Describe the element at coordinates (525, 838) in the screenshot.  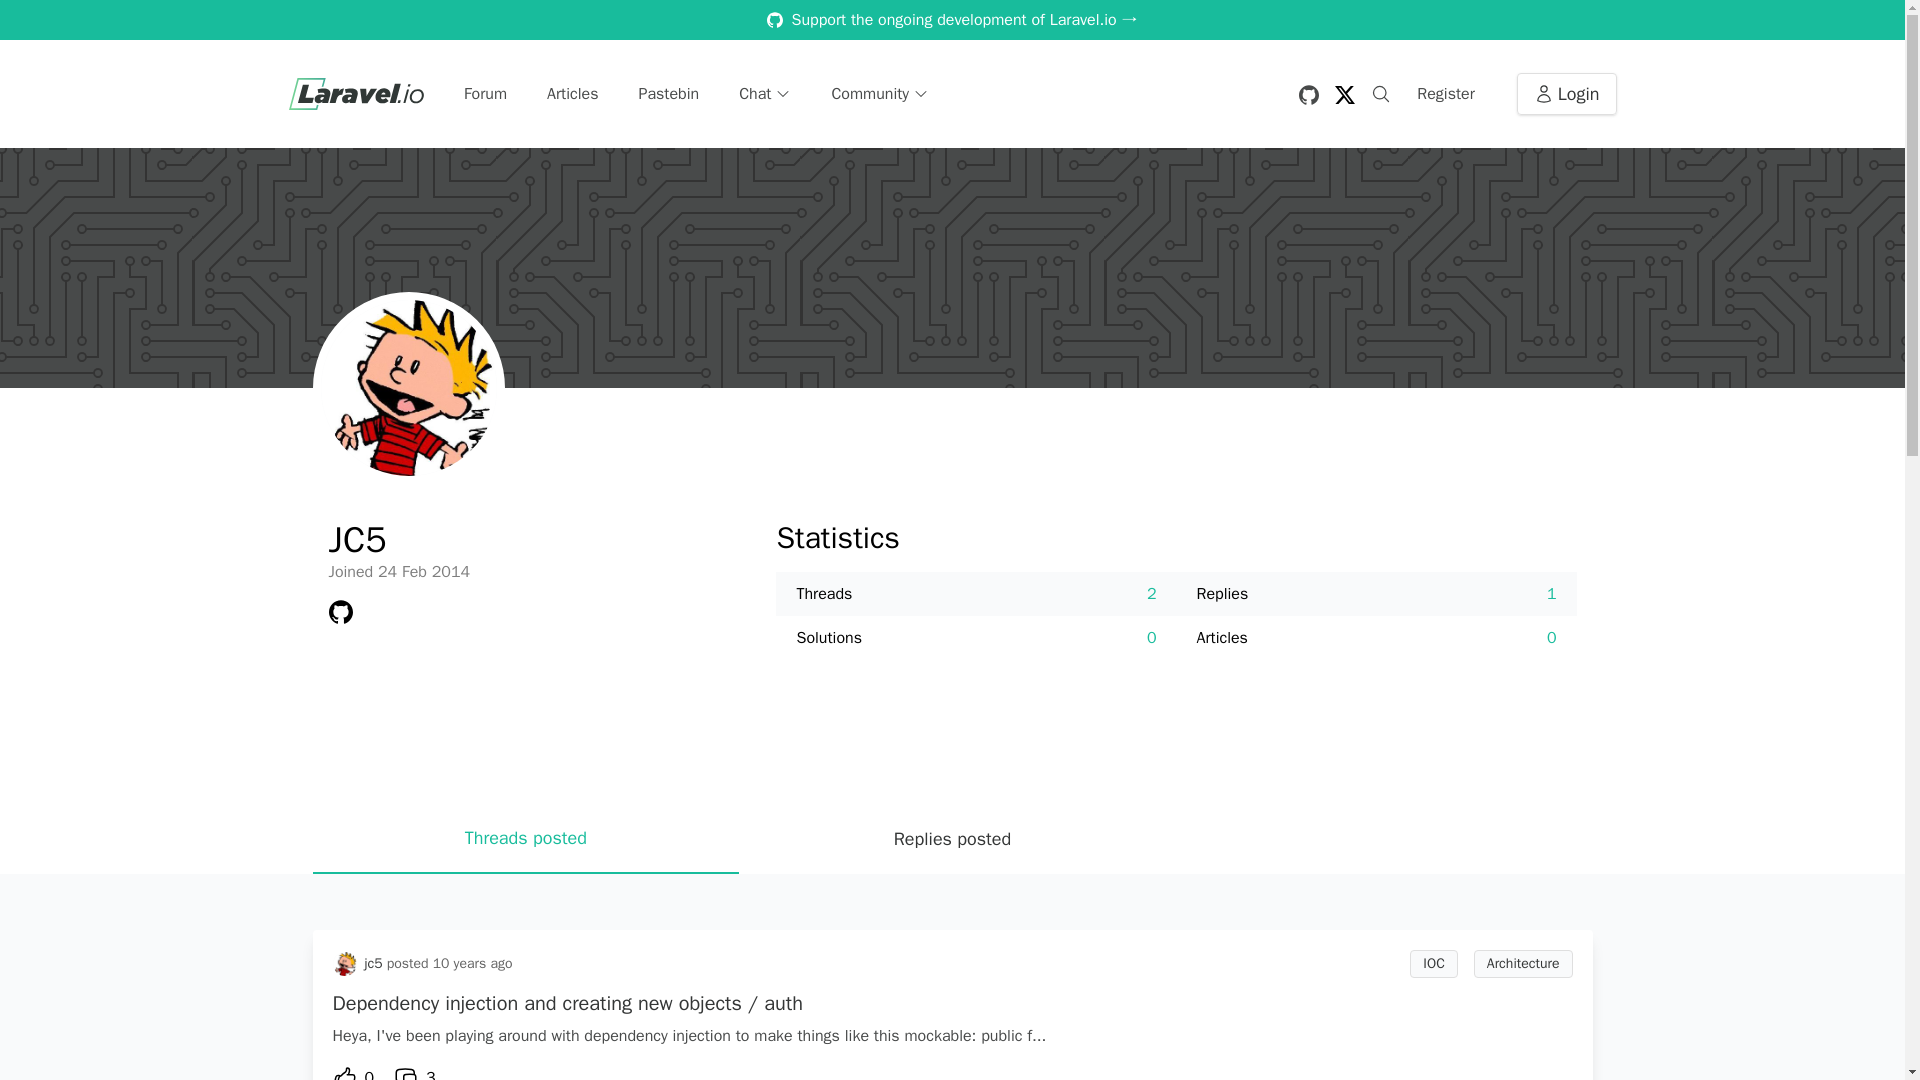
I see `Threads posted` at that location.